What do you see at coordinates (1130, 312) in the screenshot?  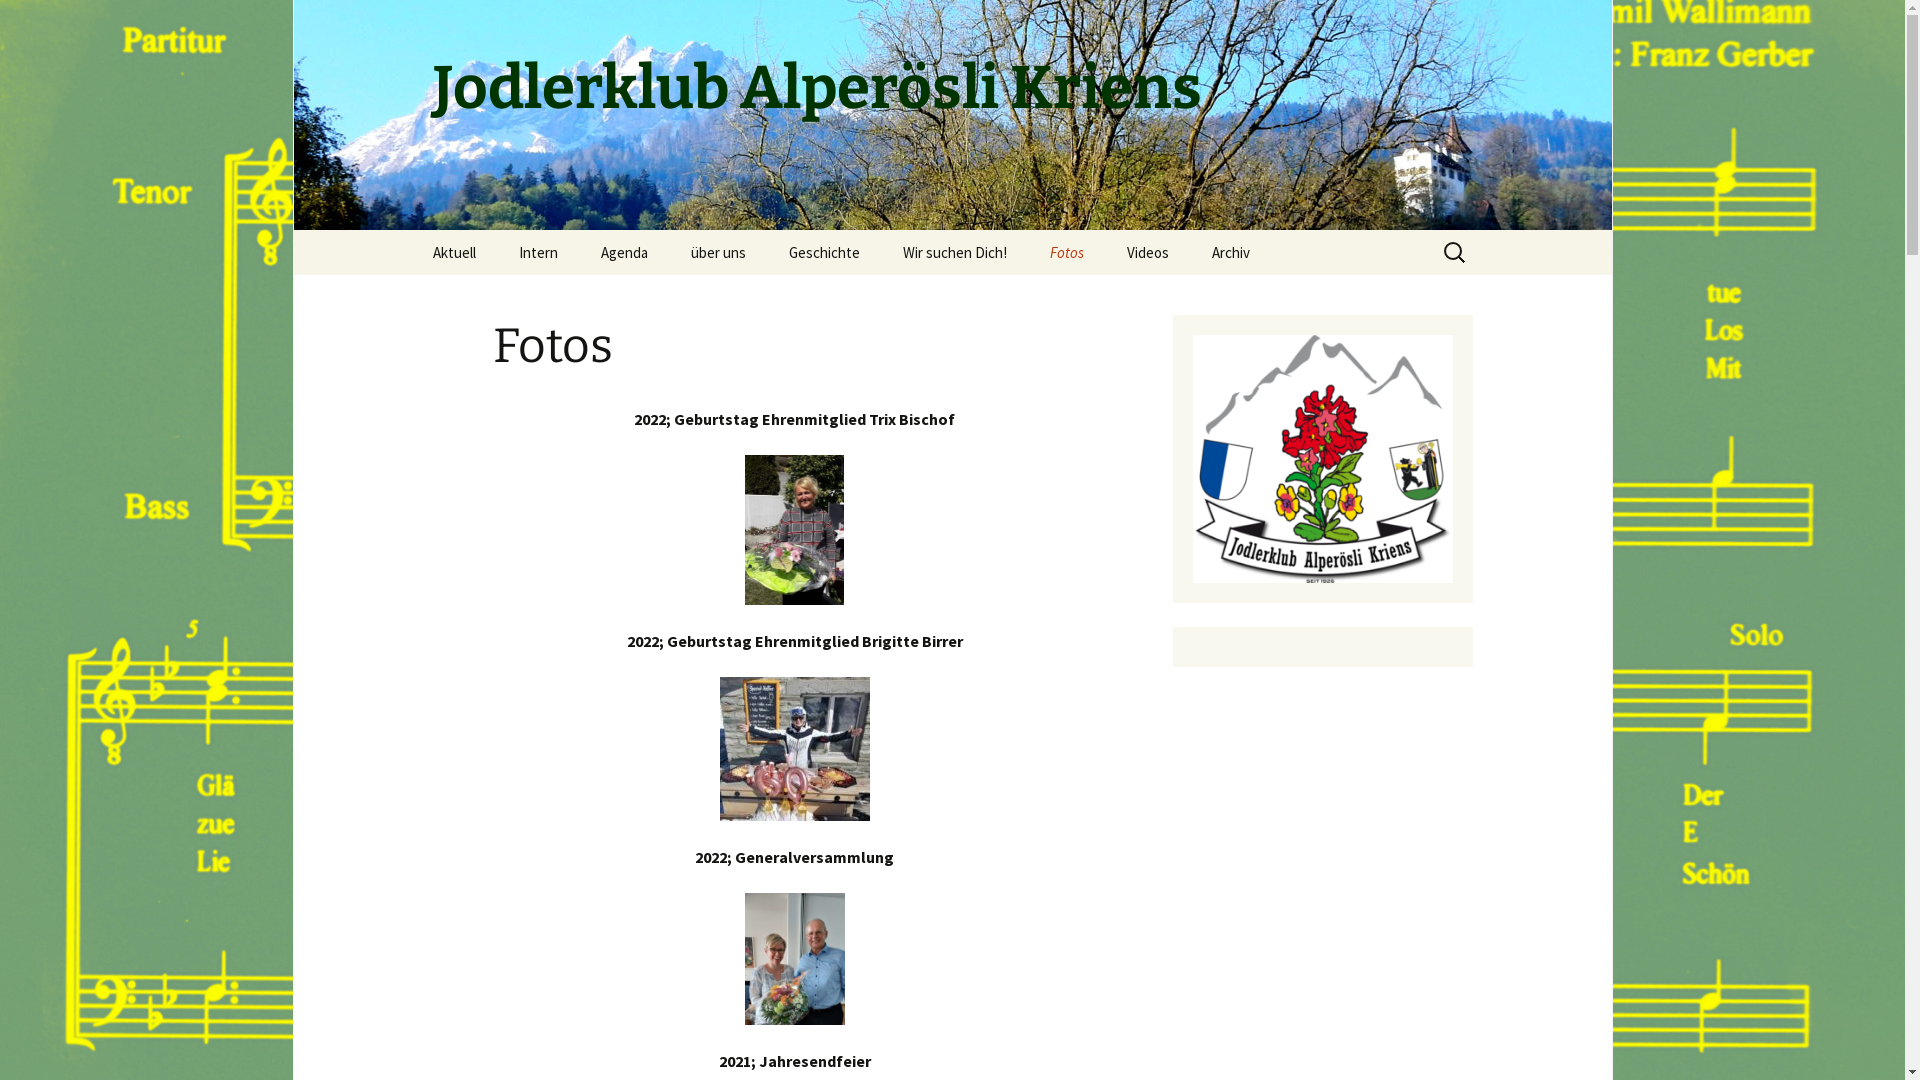 I see `2022; Geburtstag Ehrenmitglied Trix Bischof` at bounding box center [1130, 312].